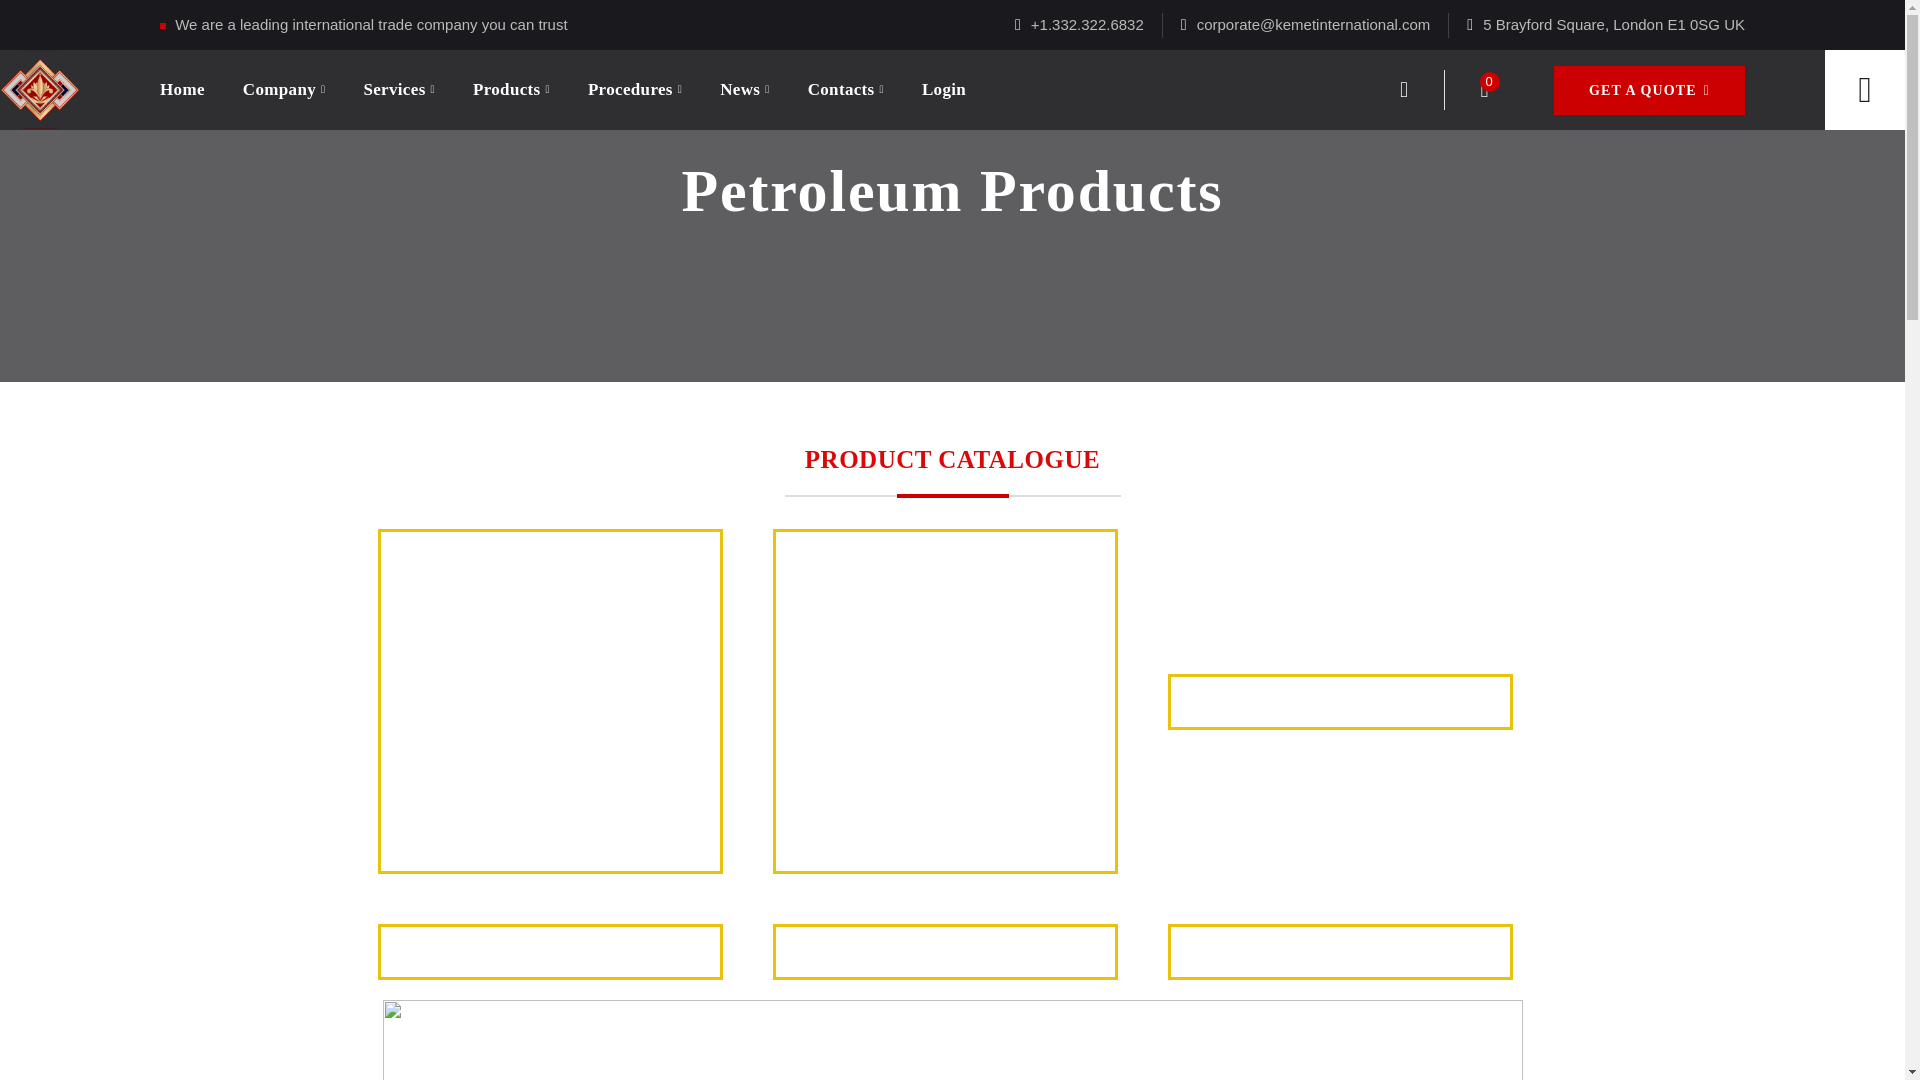  Describe the element at coordinates (510, 89) in the screenshot. I see `Products` at that location.